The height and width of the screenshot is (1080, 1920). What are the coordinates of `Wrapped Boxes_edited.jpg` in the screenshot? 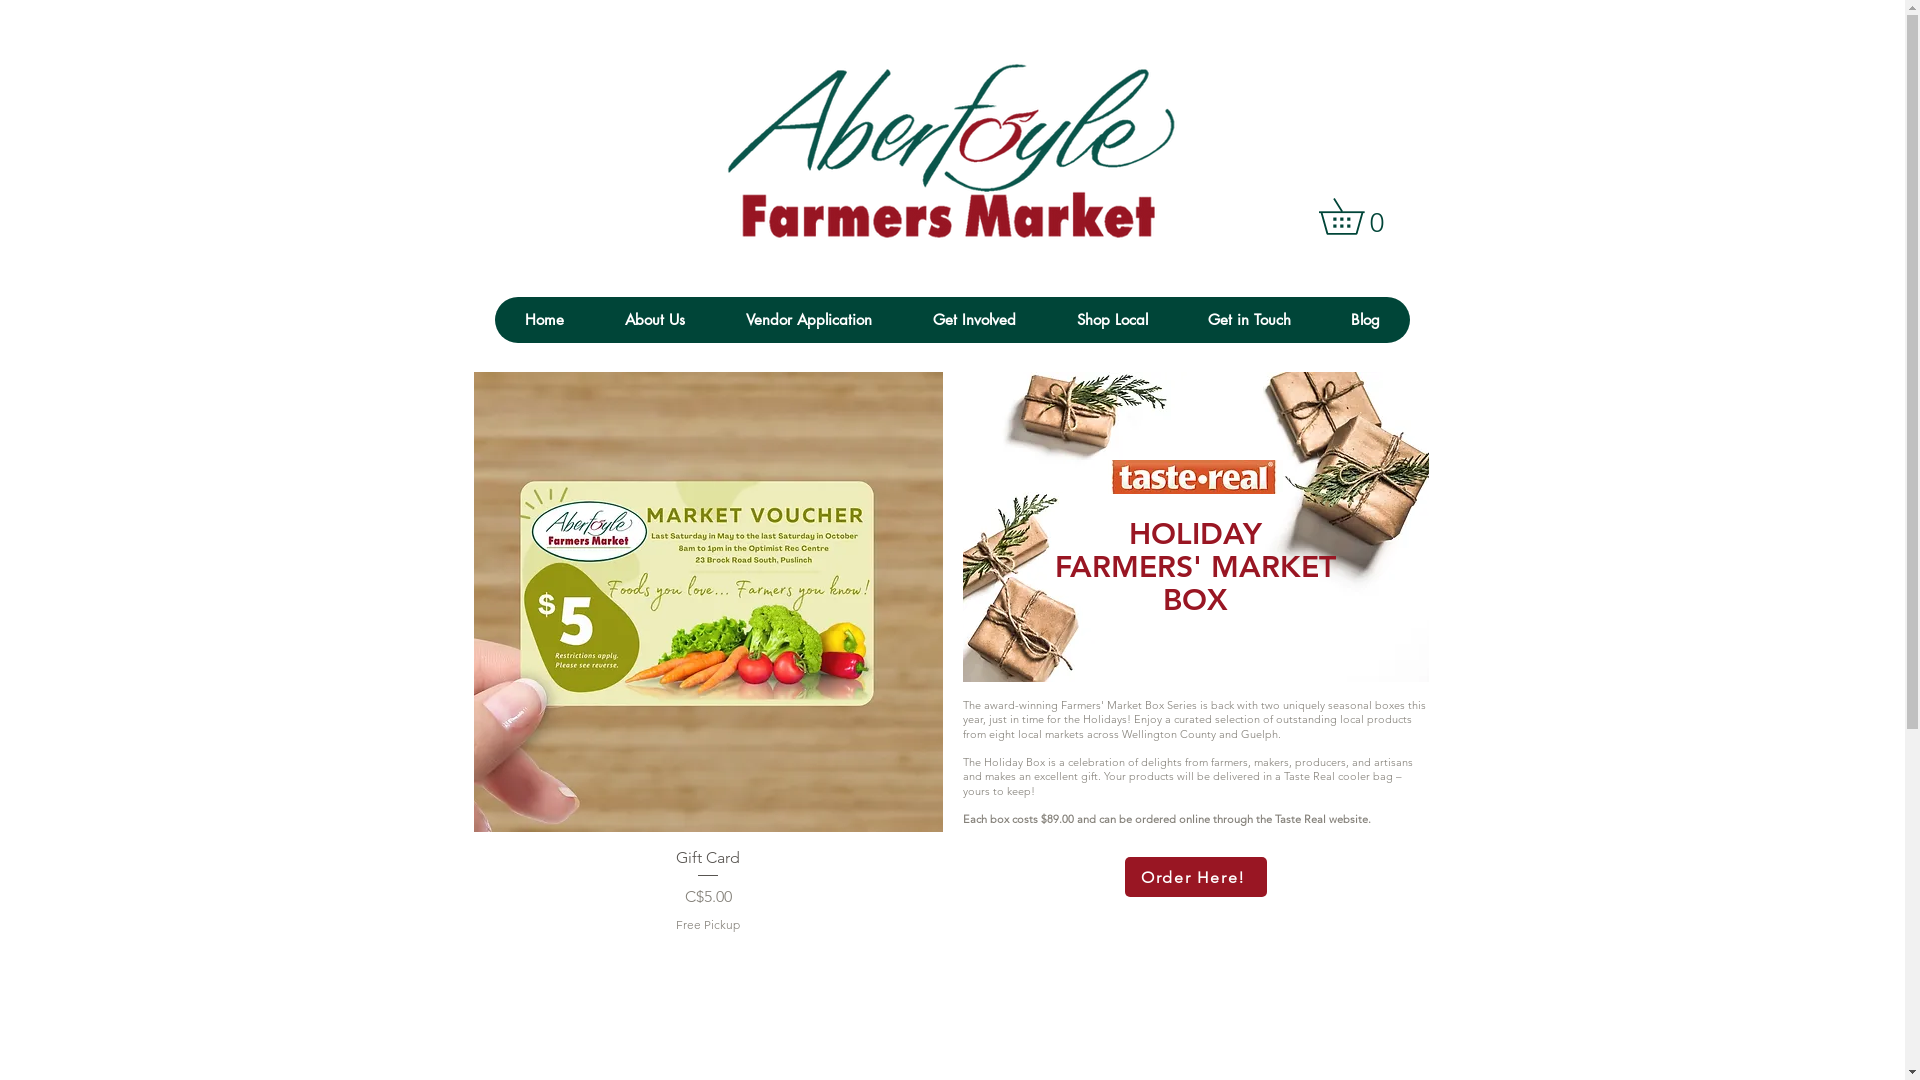 It's located at (1195, 527).